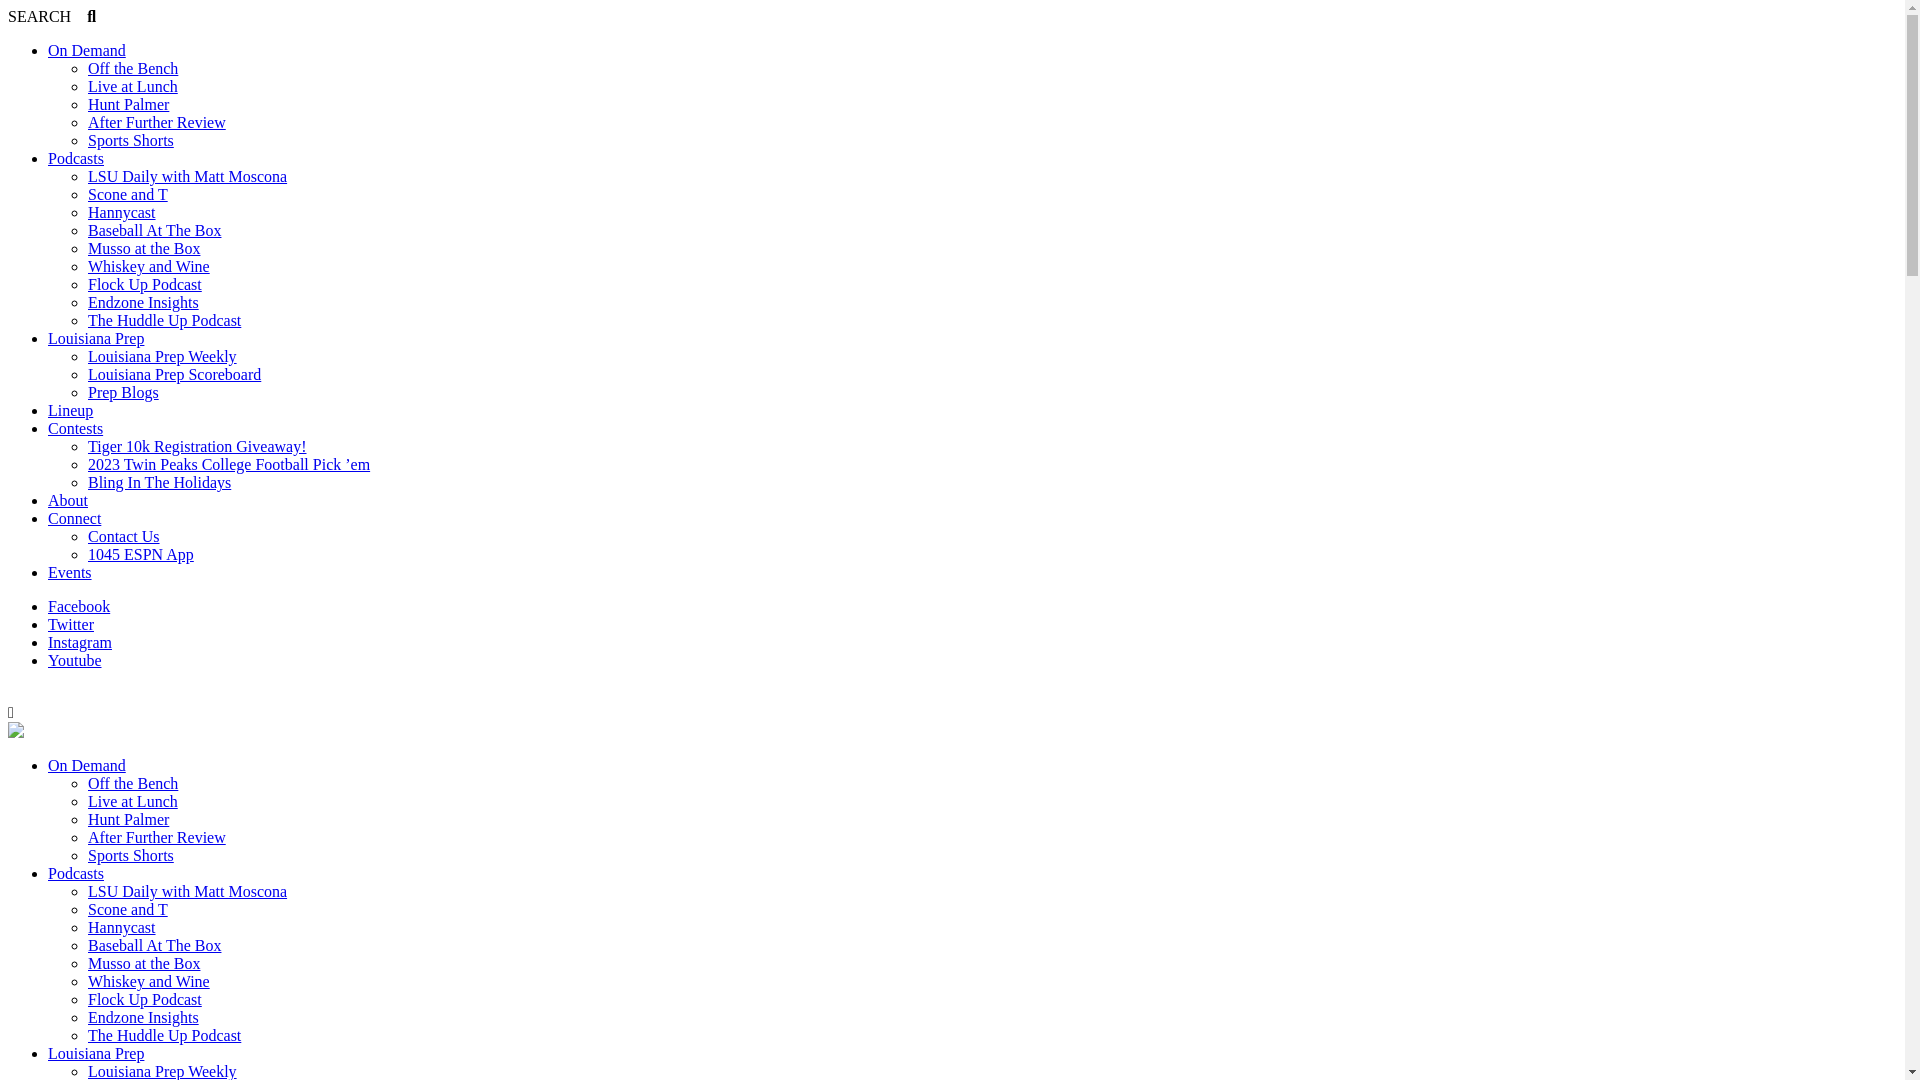 This screenshot has width=1920, height=1080. What do you see at coordinates (144, 1018) in the screenshot?
I see `Endzone Insights` at bounding box center [144, 1018].